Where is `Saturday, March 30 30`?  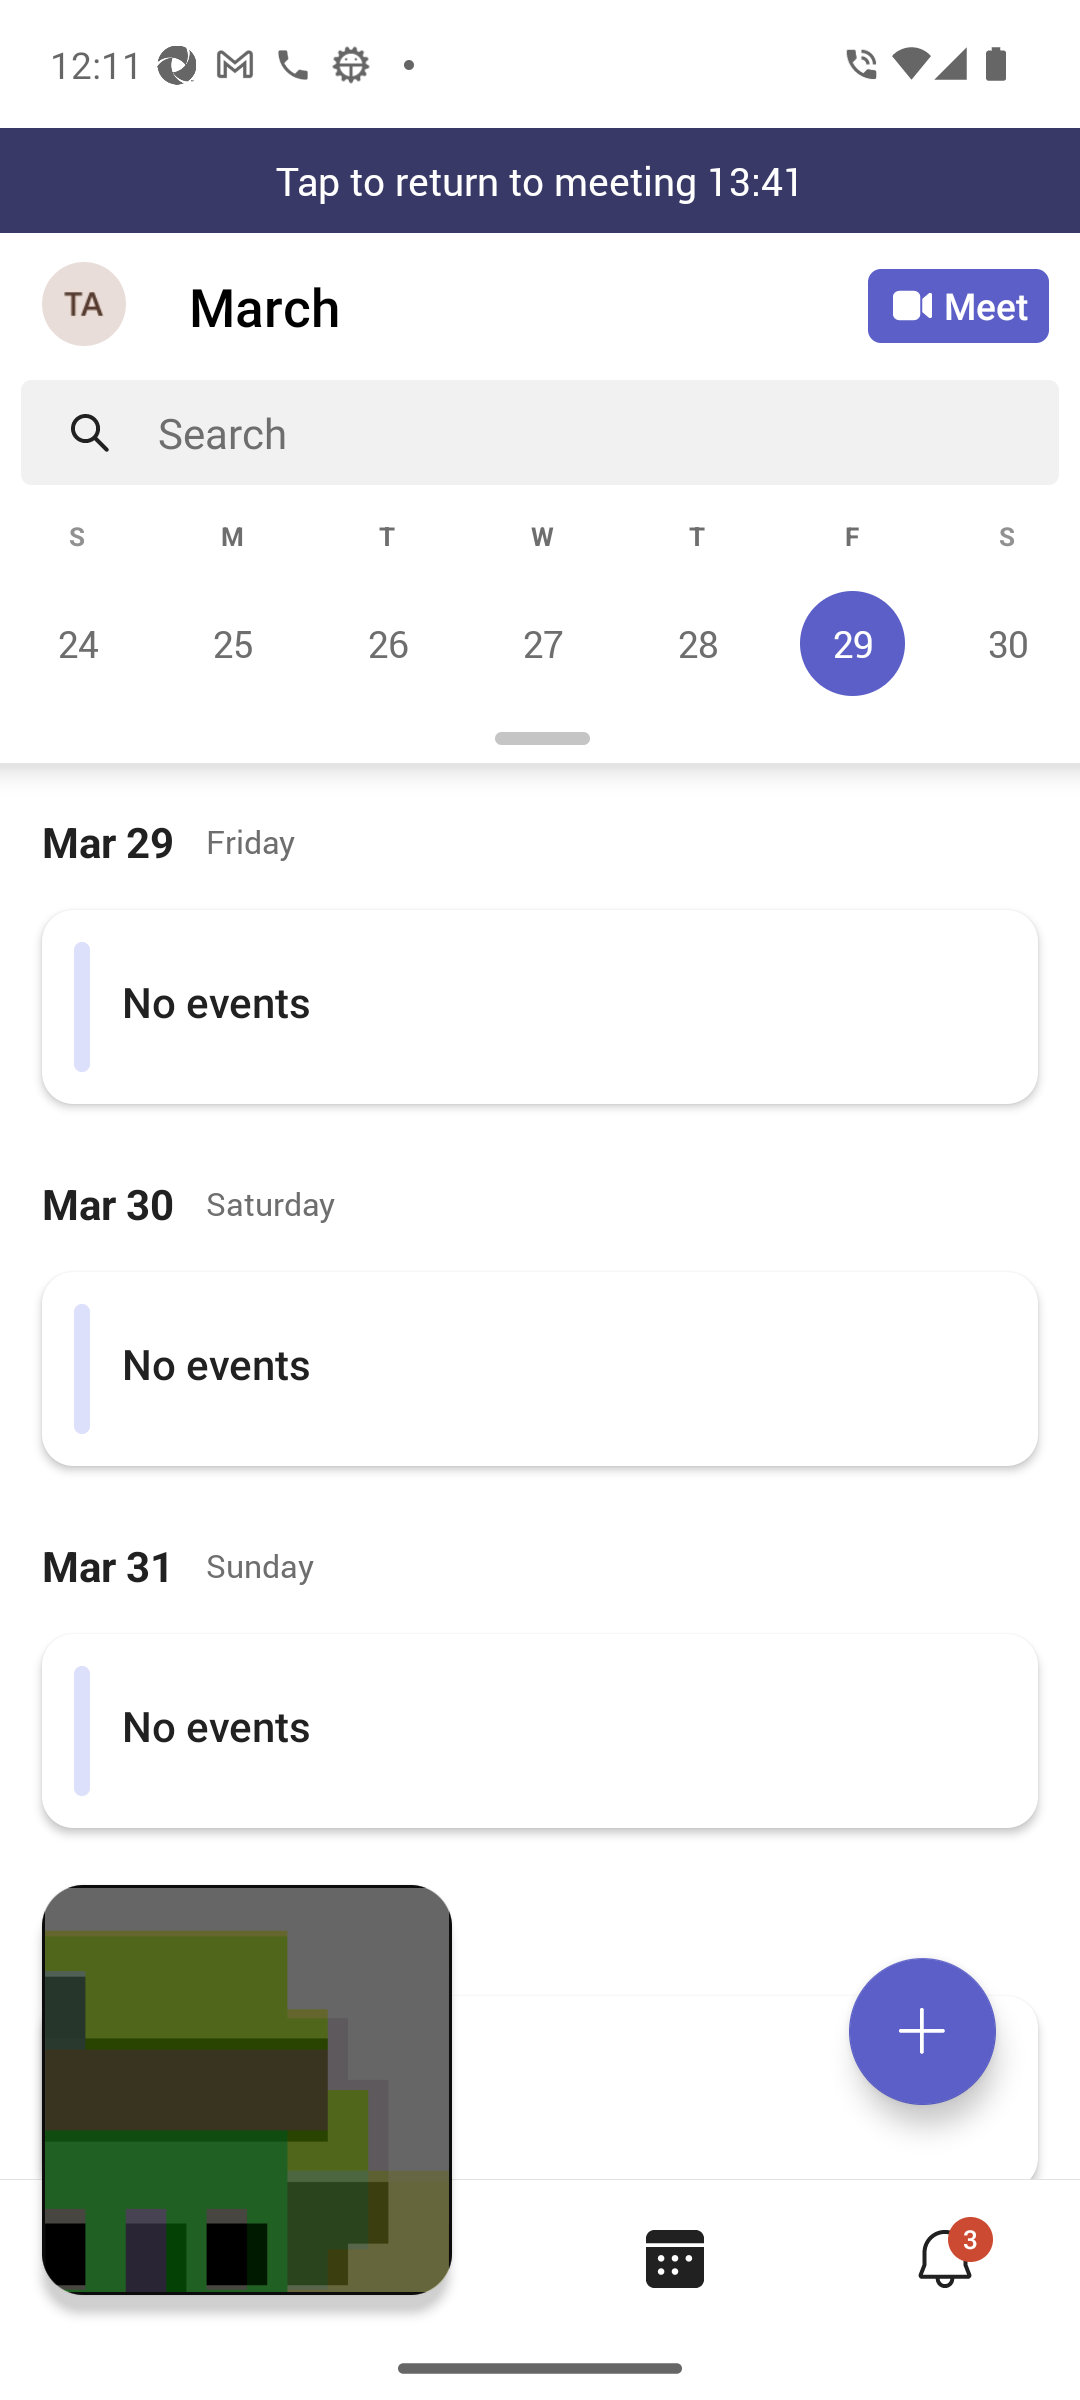
Saturday, March 30 30 is located at coordinates (1004, 643).